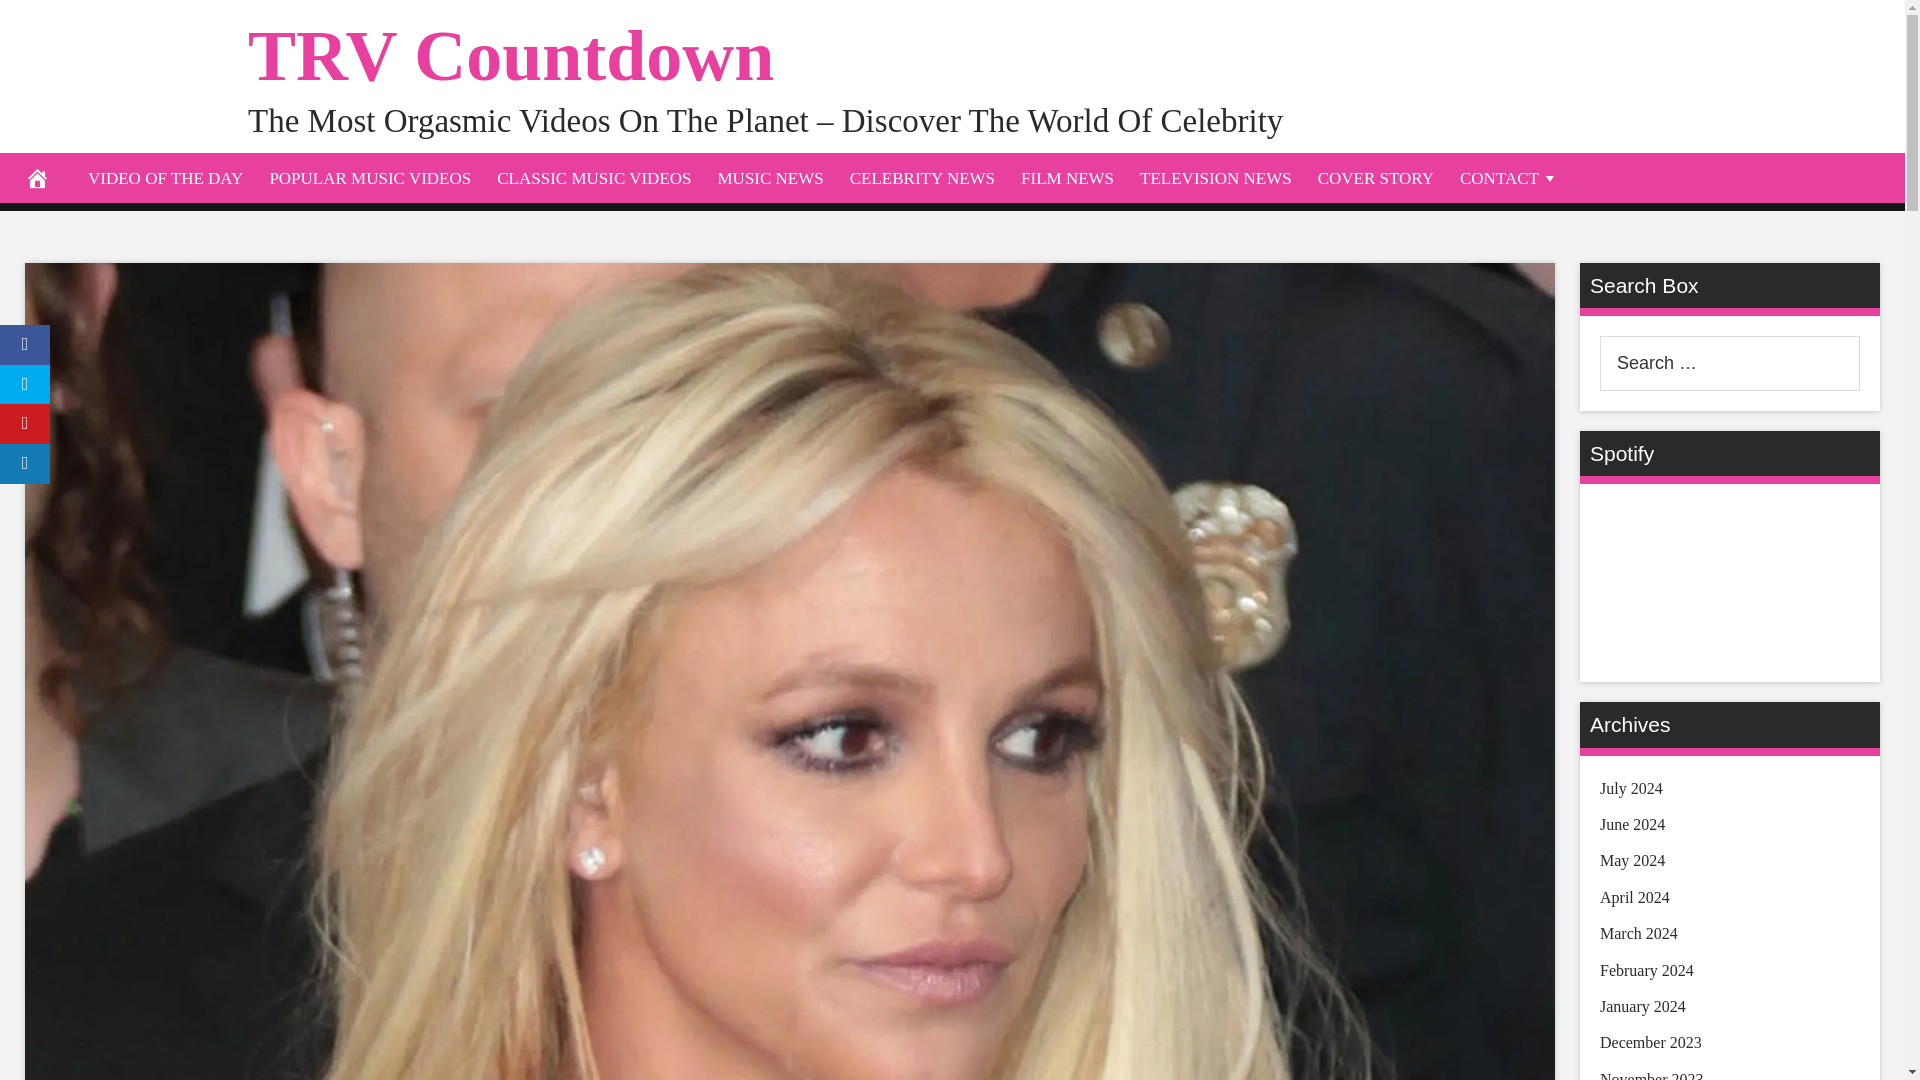 The width and height of the screenshot is (1920, 1080). Describe the element at coordinates (1068, 178) in the screenshot. I see `FILM NEWS` at that location.